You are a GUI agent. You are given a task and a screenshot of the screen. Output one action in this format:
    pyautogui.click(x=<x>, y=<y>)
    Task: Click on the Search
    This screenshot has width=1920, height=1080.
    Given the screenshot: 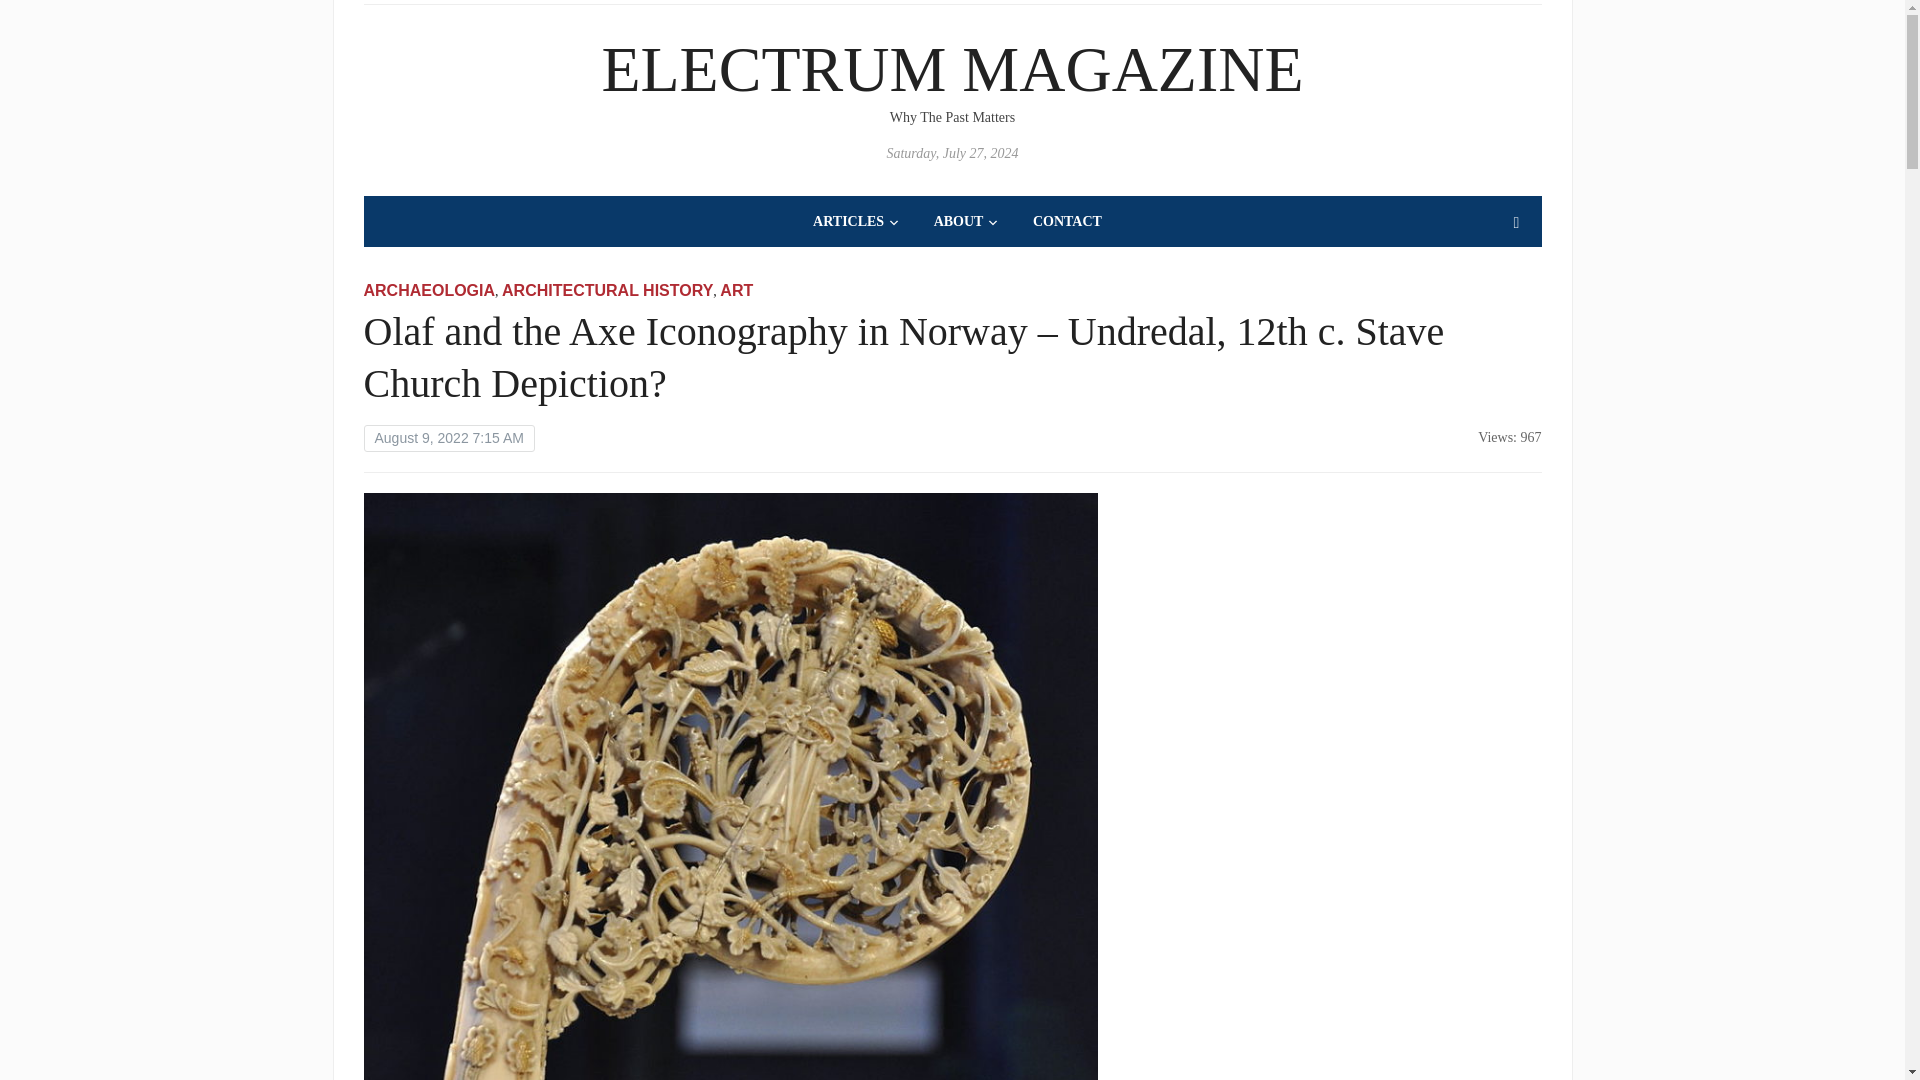 What is the action you would take?
    pyautogui.click(x=1516, y=223)
    